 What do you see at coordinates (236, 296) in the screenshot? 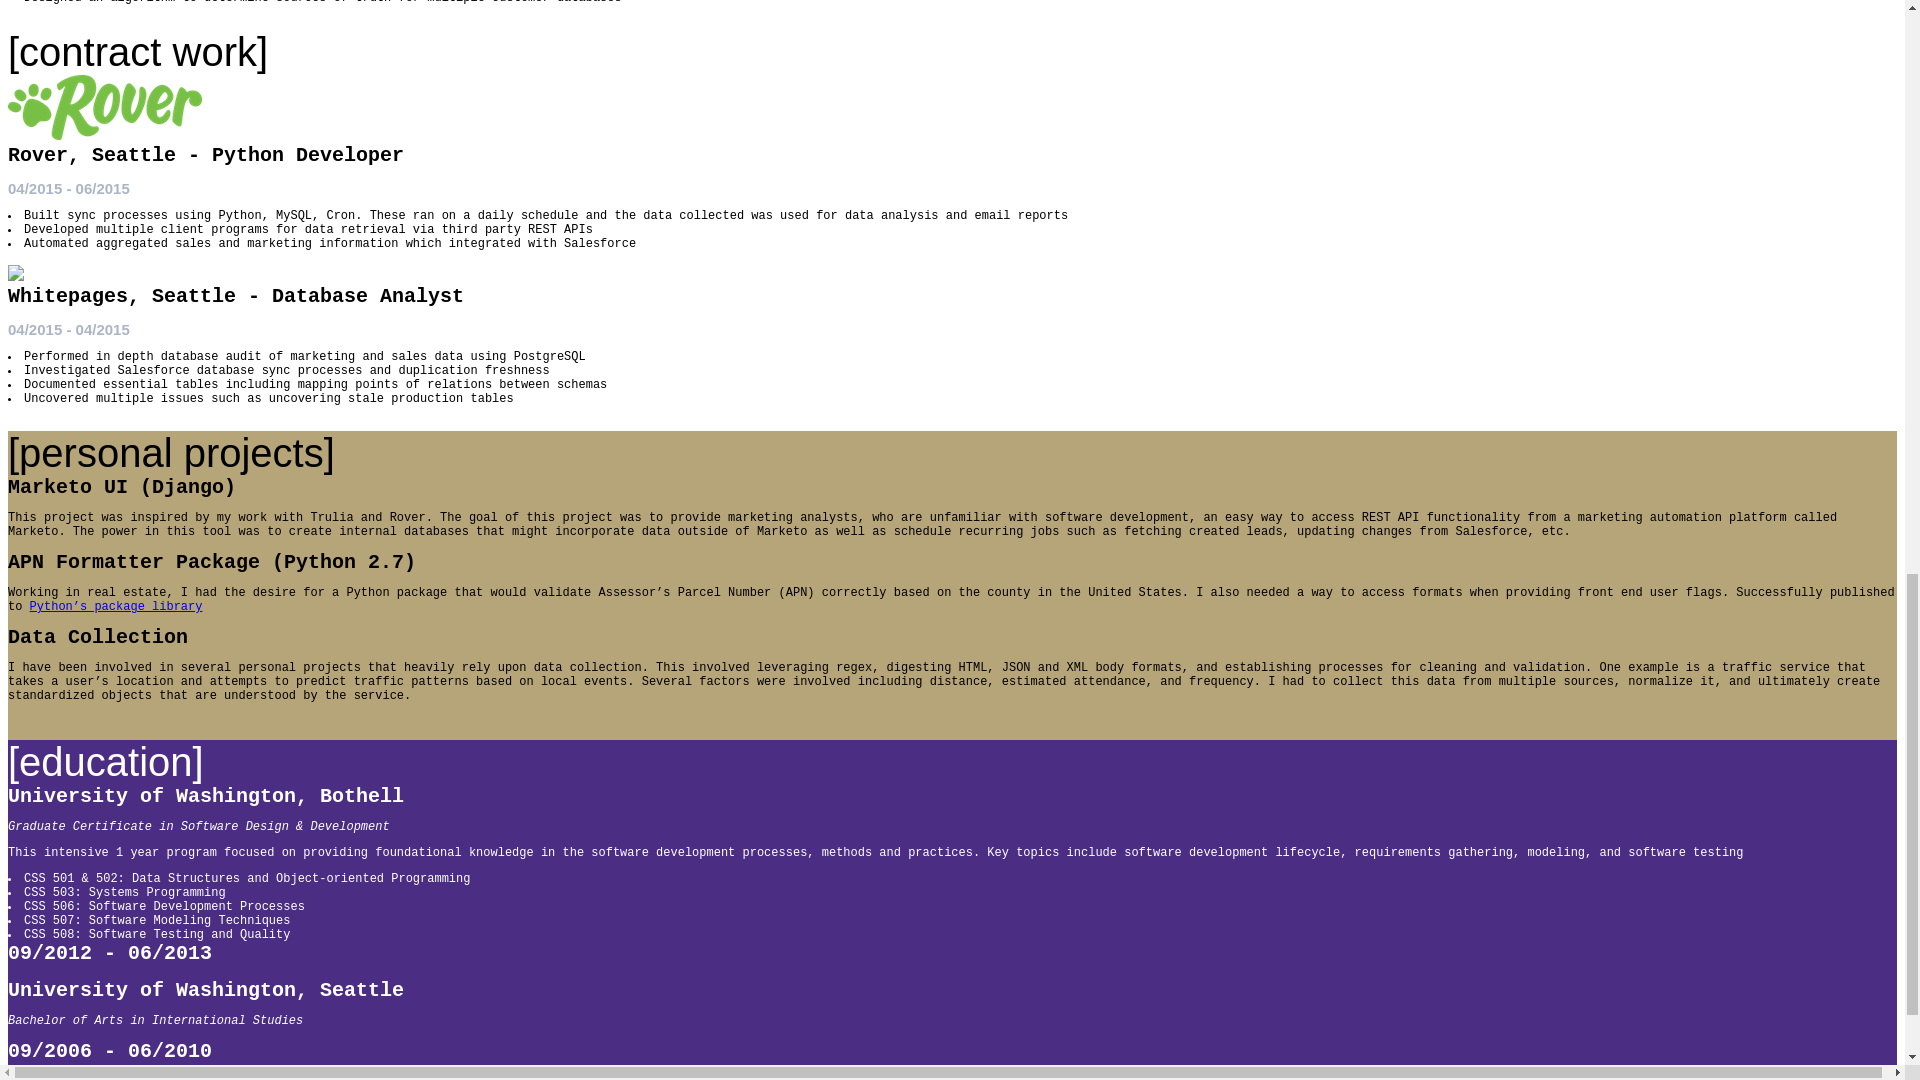
I see `Whitepages, Seattle - Database Analyst` at bounding box center [236, 296].